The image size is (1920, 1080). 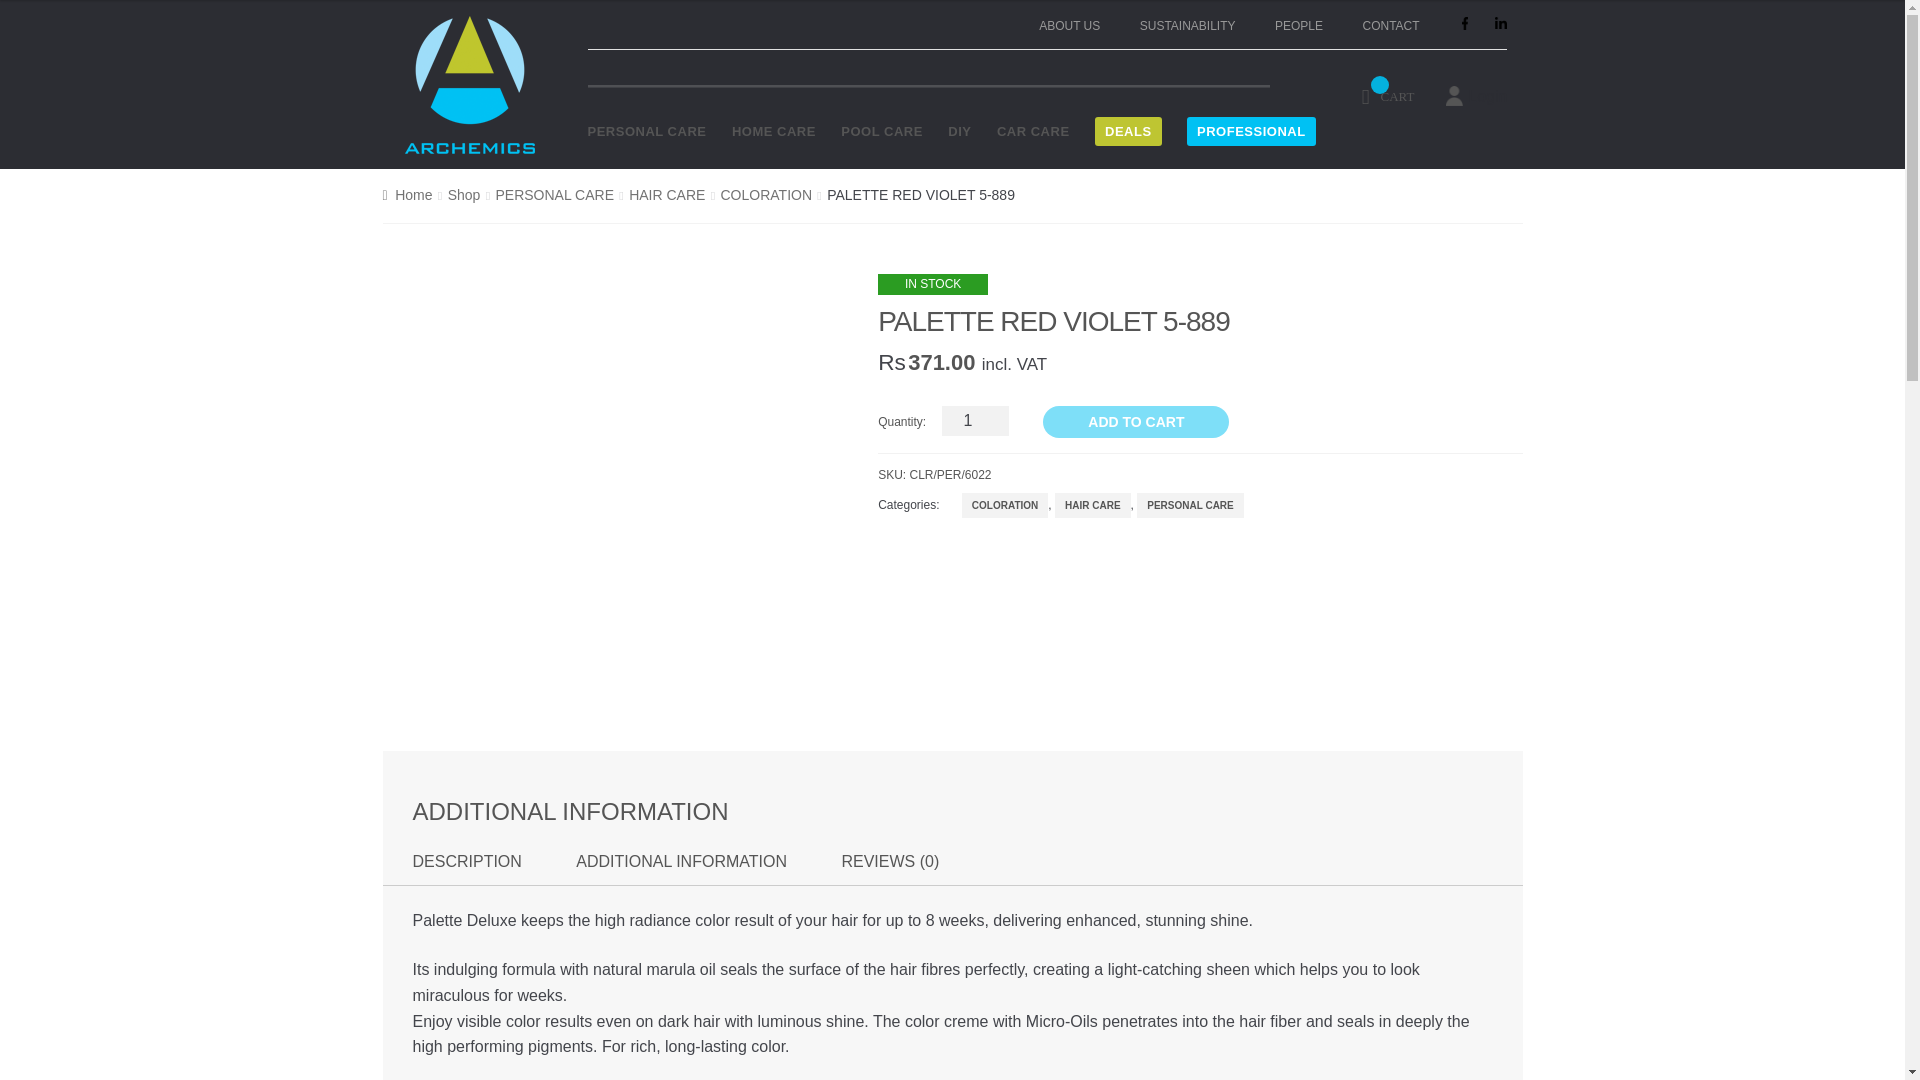 What do you see at coordinates (766, 194) in the screenshot?
I see `COLORATION` at bounding box center [766, 194].